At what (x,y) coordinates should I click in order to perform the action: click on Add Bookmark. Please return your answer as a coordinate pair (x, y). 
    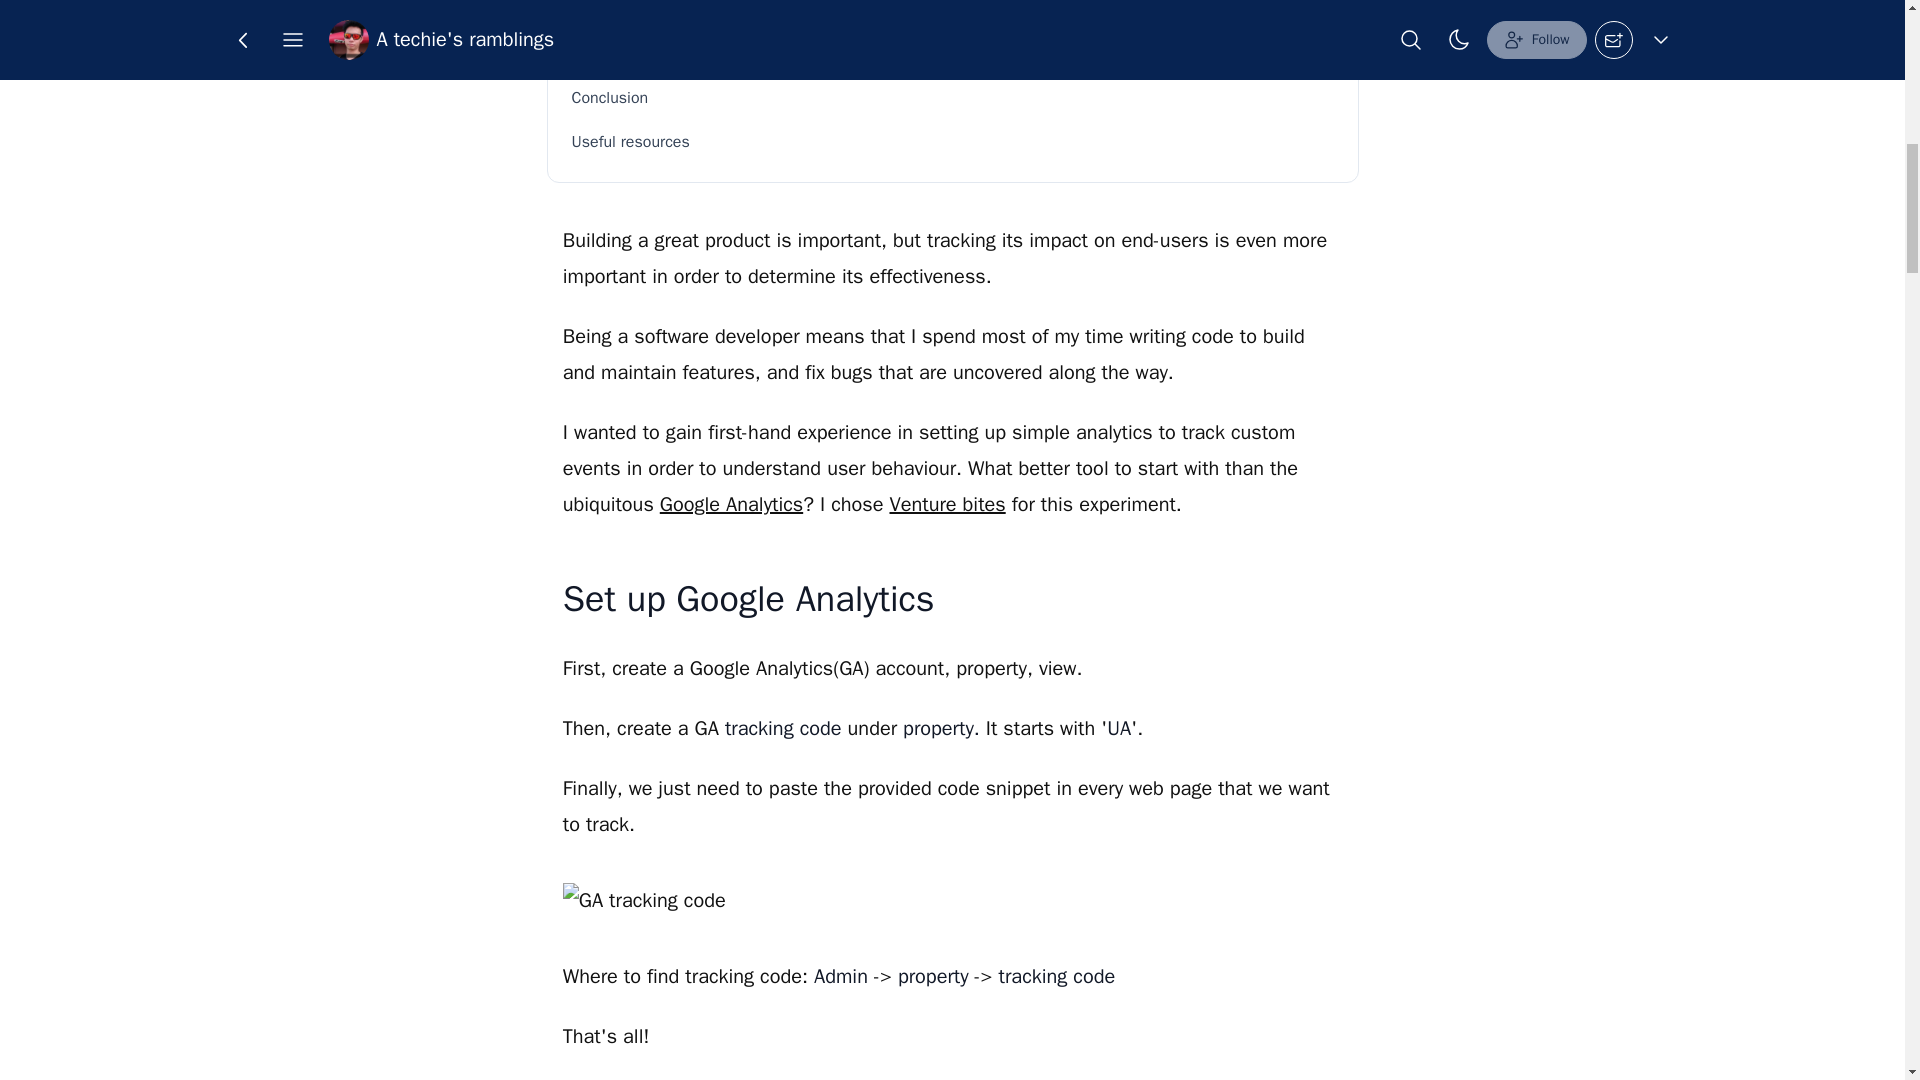
    Looking at the image, I should click on (982, 31).